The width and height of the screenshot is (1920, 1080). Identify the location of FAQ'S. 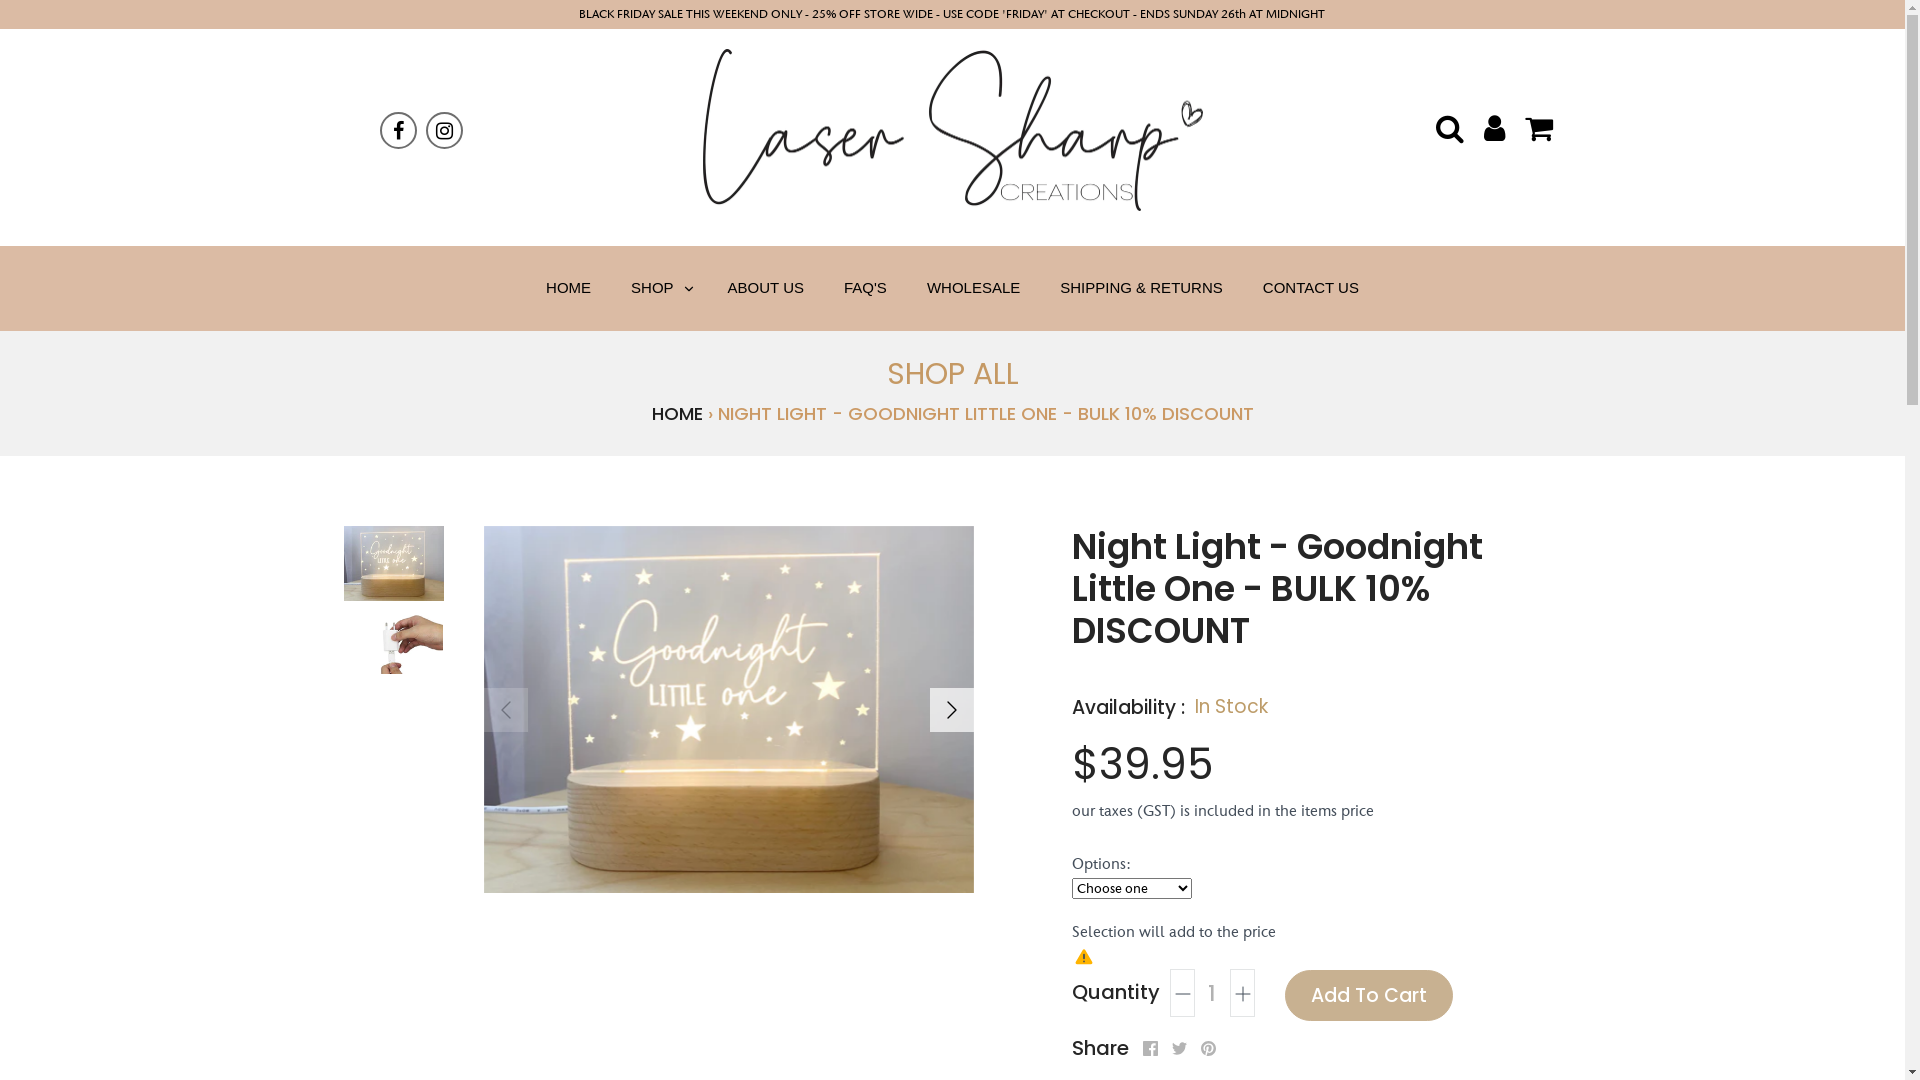
(866, 288).